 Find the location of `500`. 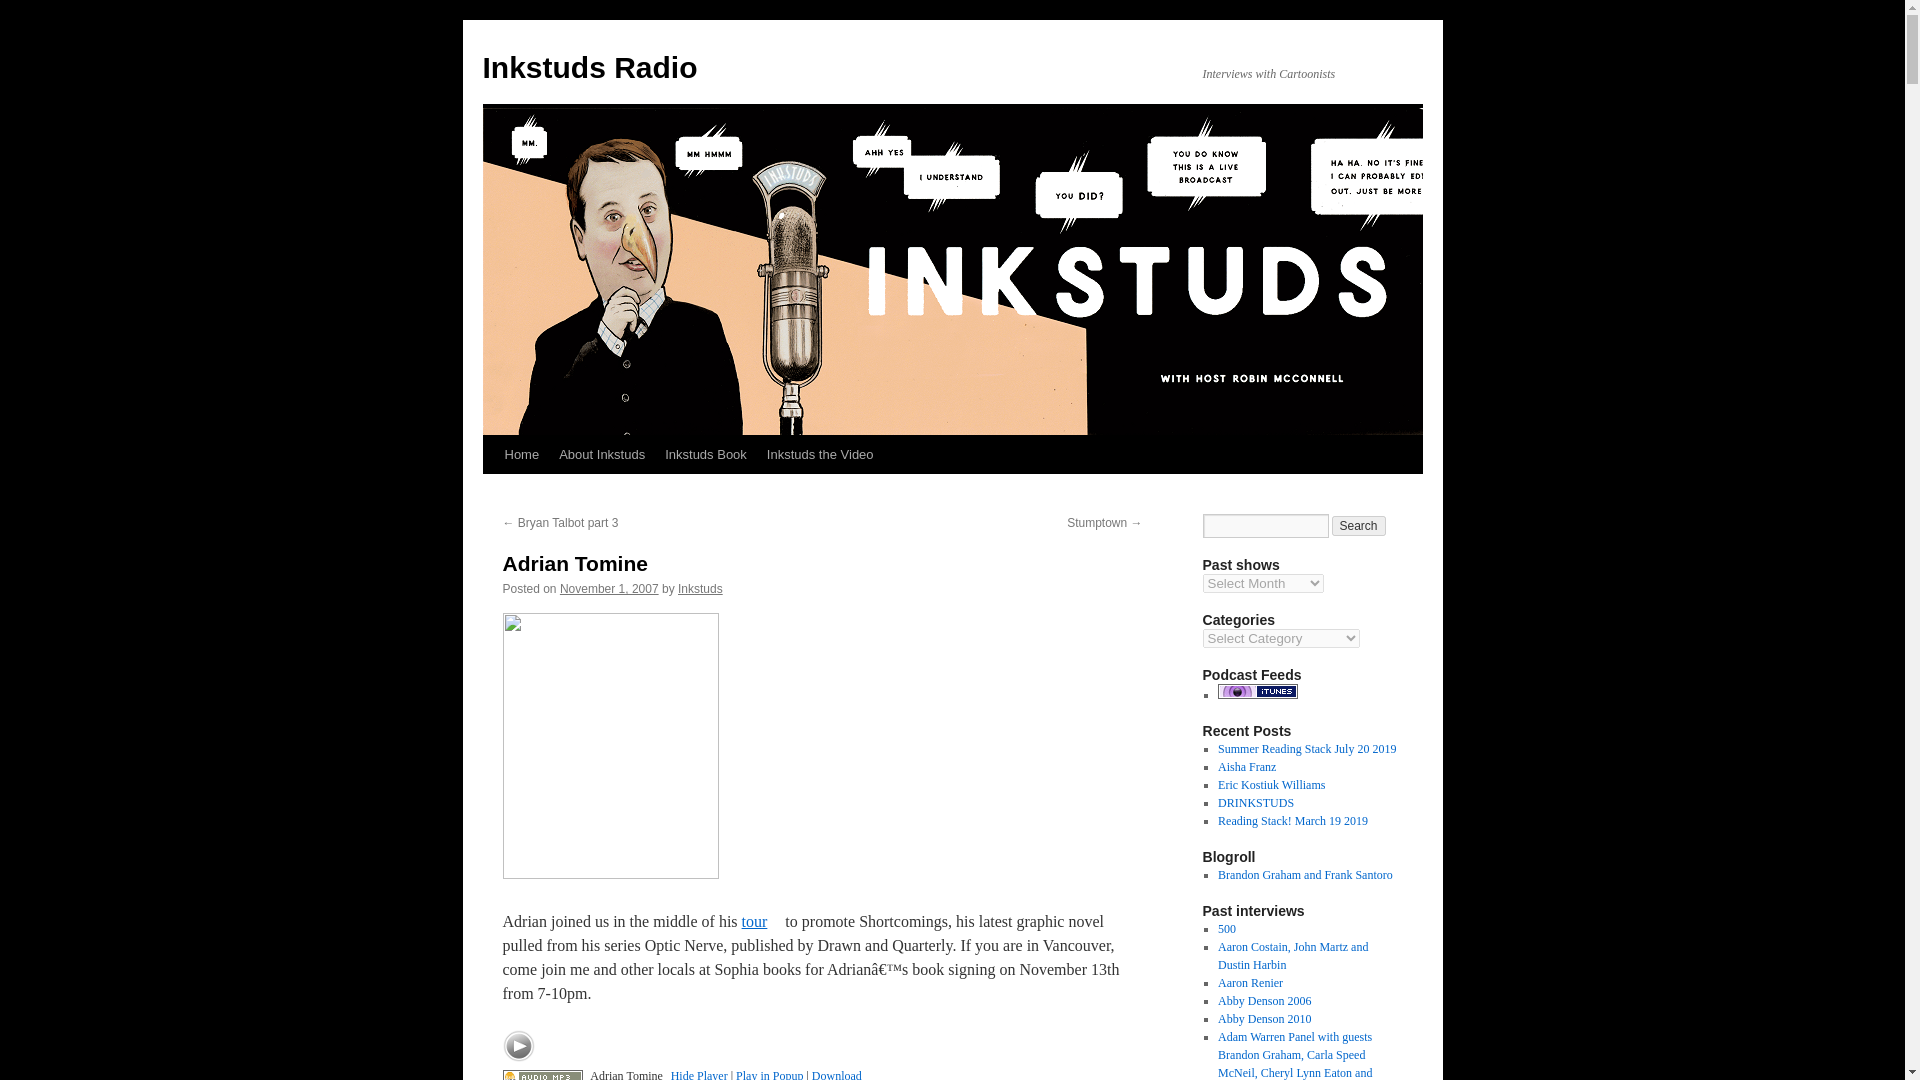

500 is located at coordinates (1226, 929).